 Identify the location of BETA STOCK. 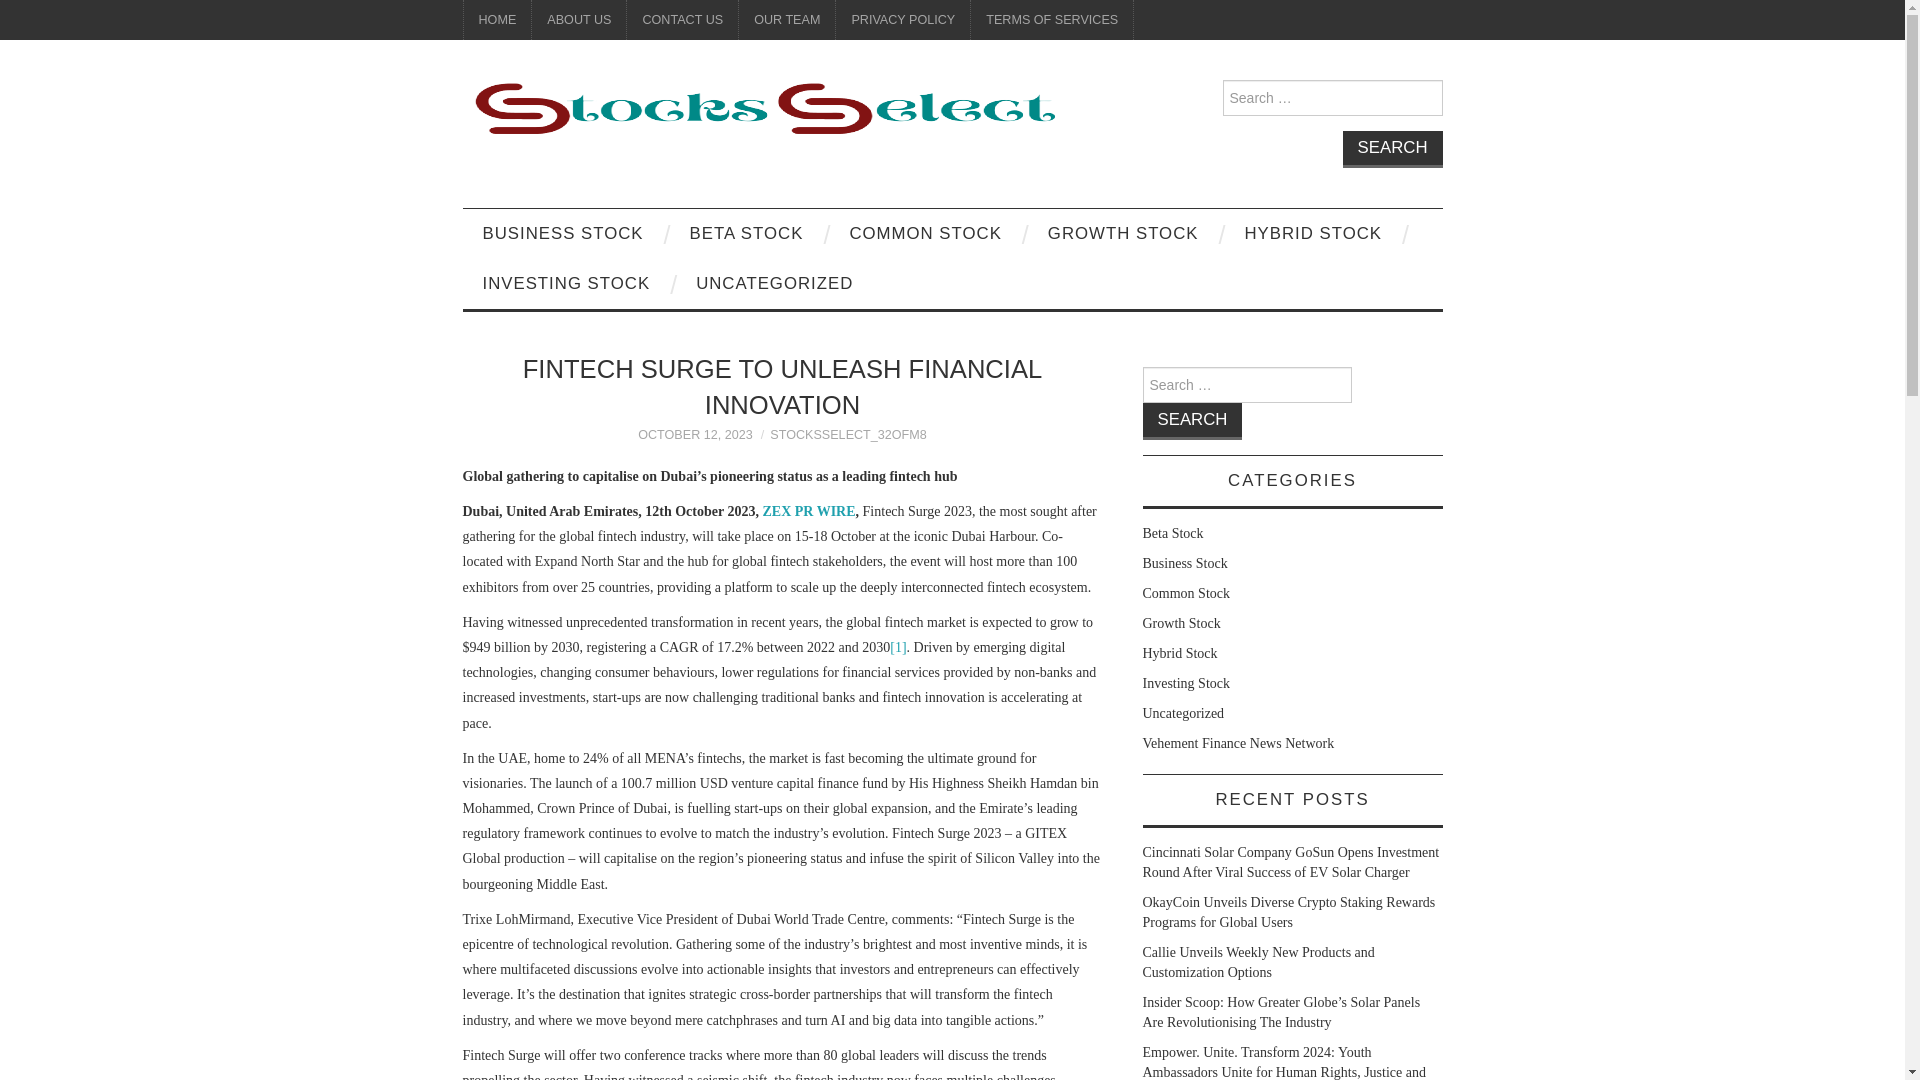
(746, 234).